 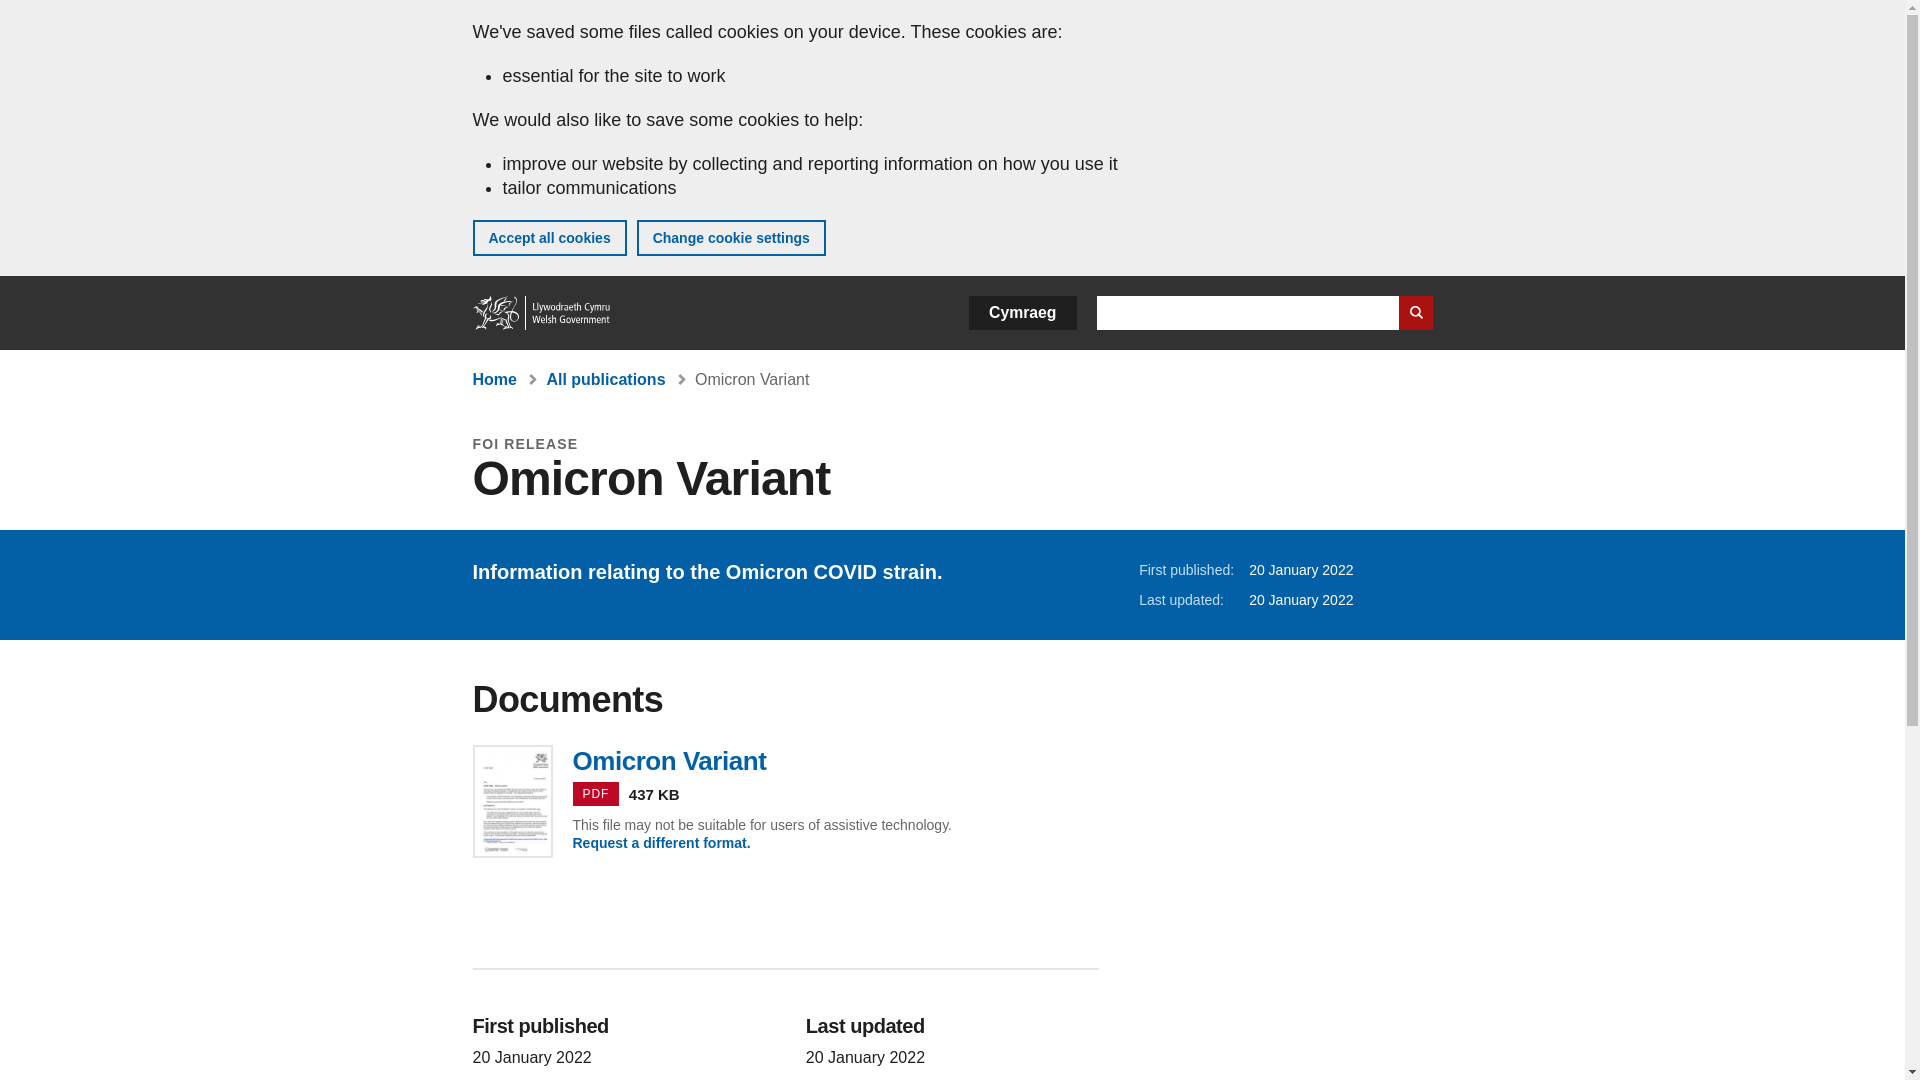 What do you see at coordinates (731, 238) in the screenshot?
I see `Accept all cookies` at bounding box center [731, 238].